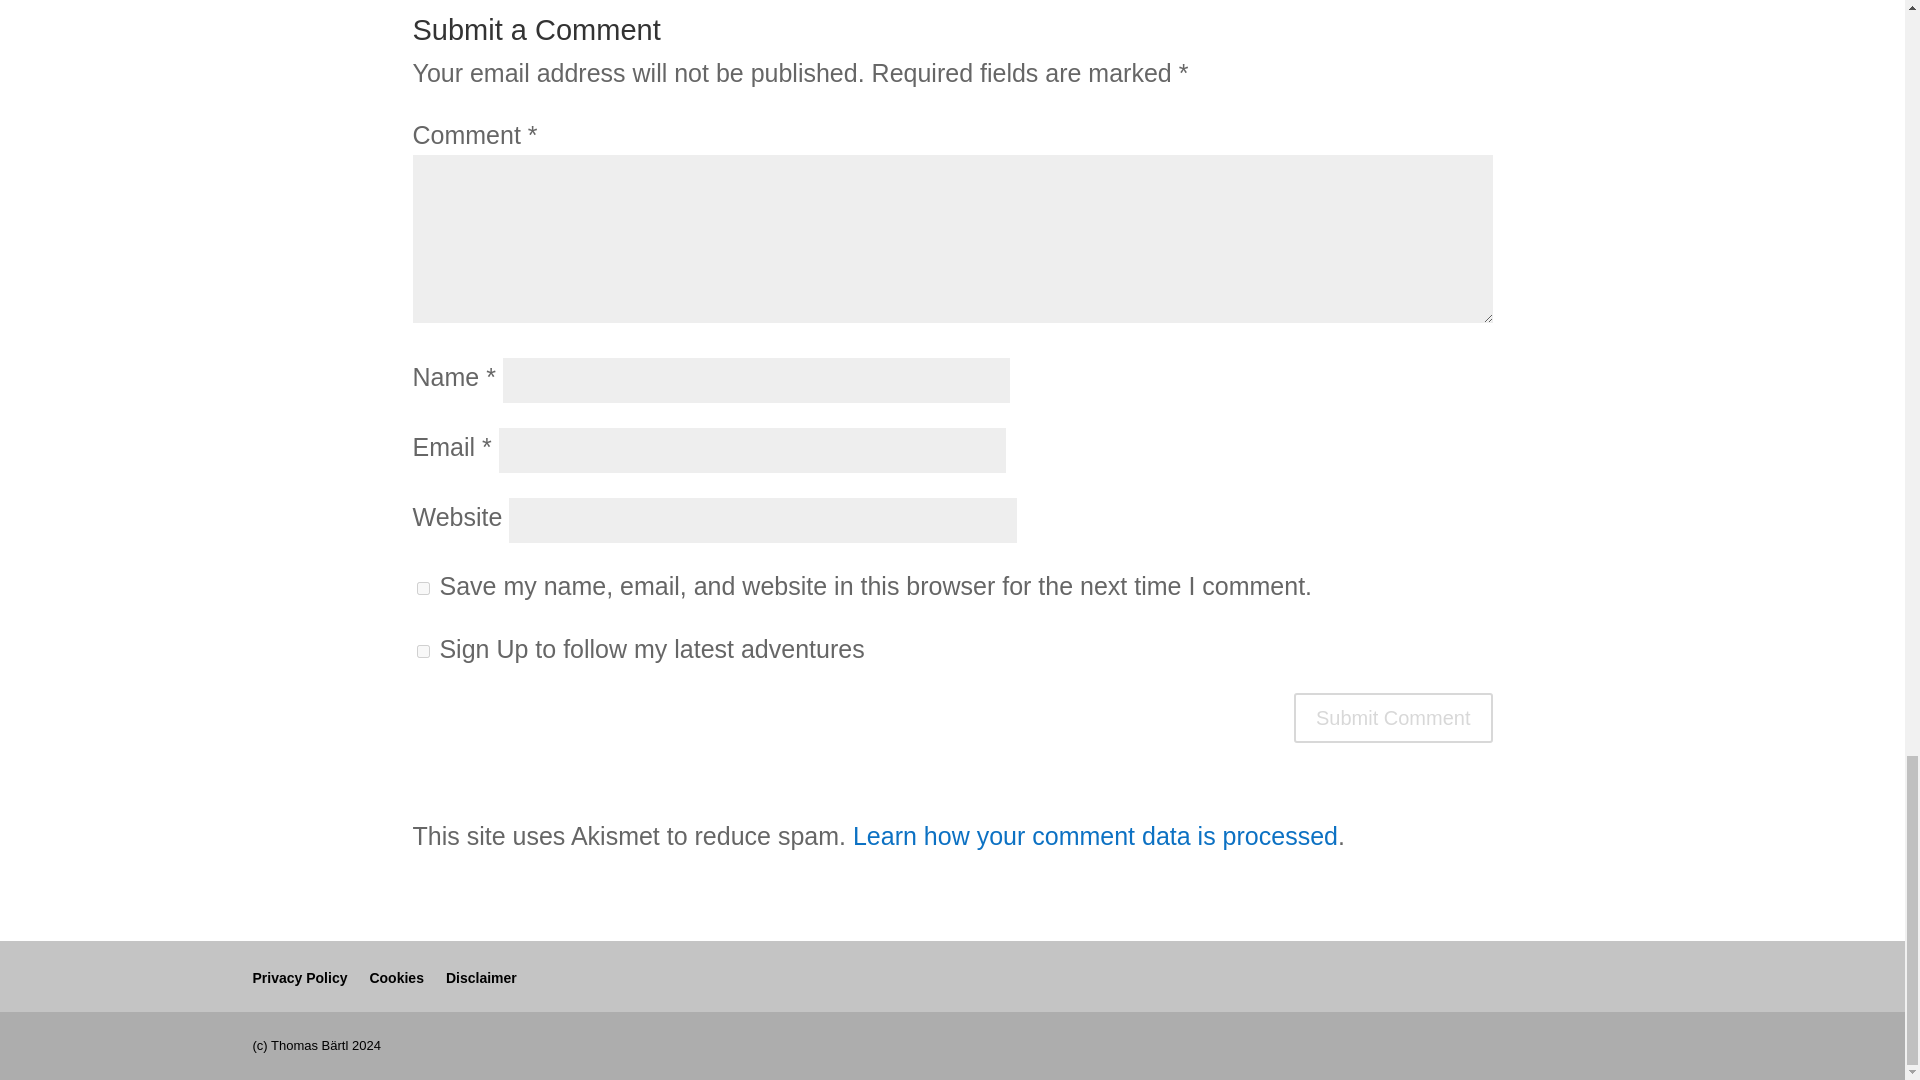 The image size is (1920, 1080). I want to click on yes, so click(422, 588).